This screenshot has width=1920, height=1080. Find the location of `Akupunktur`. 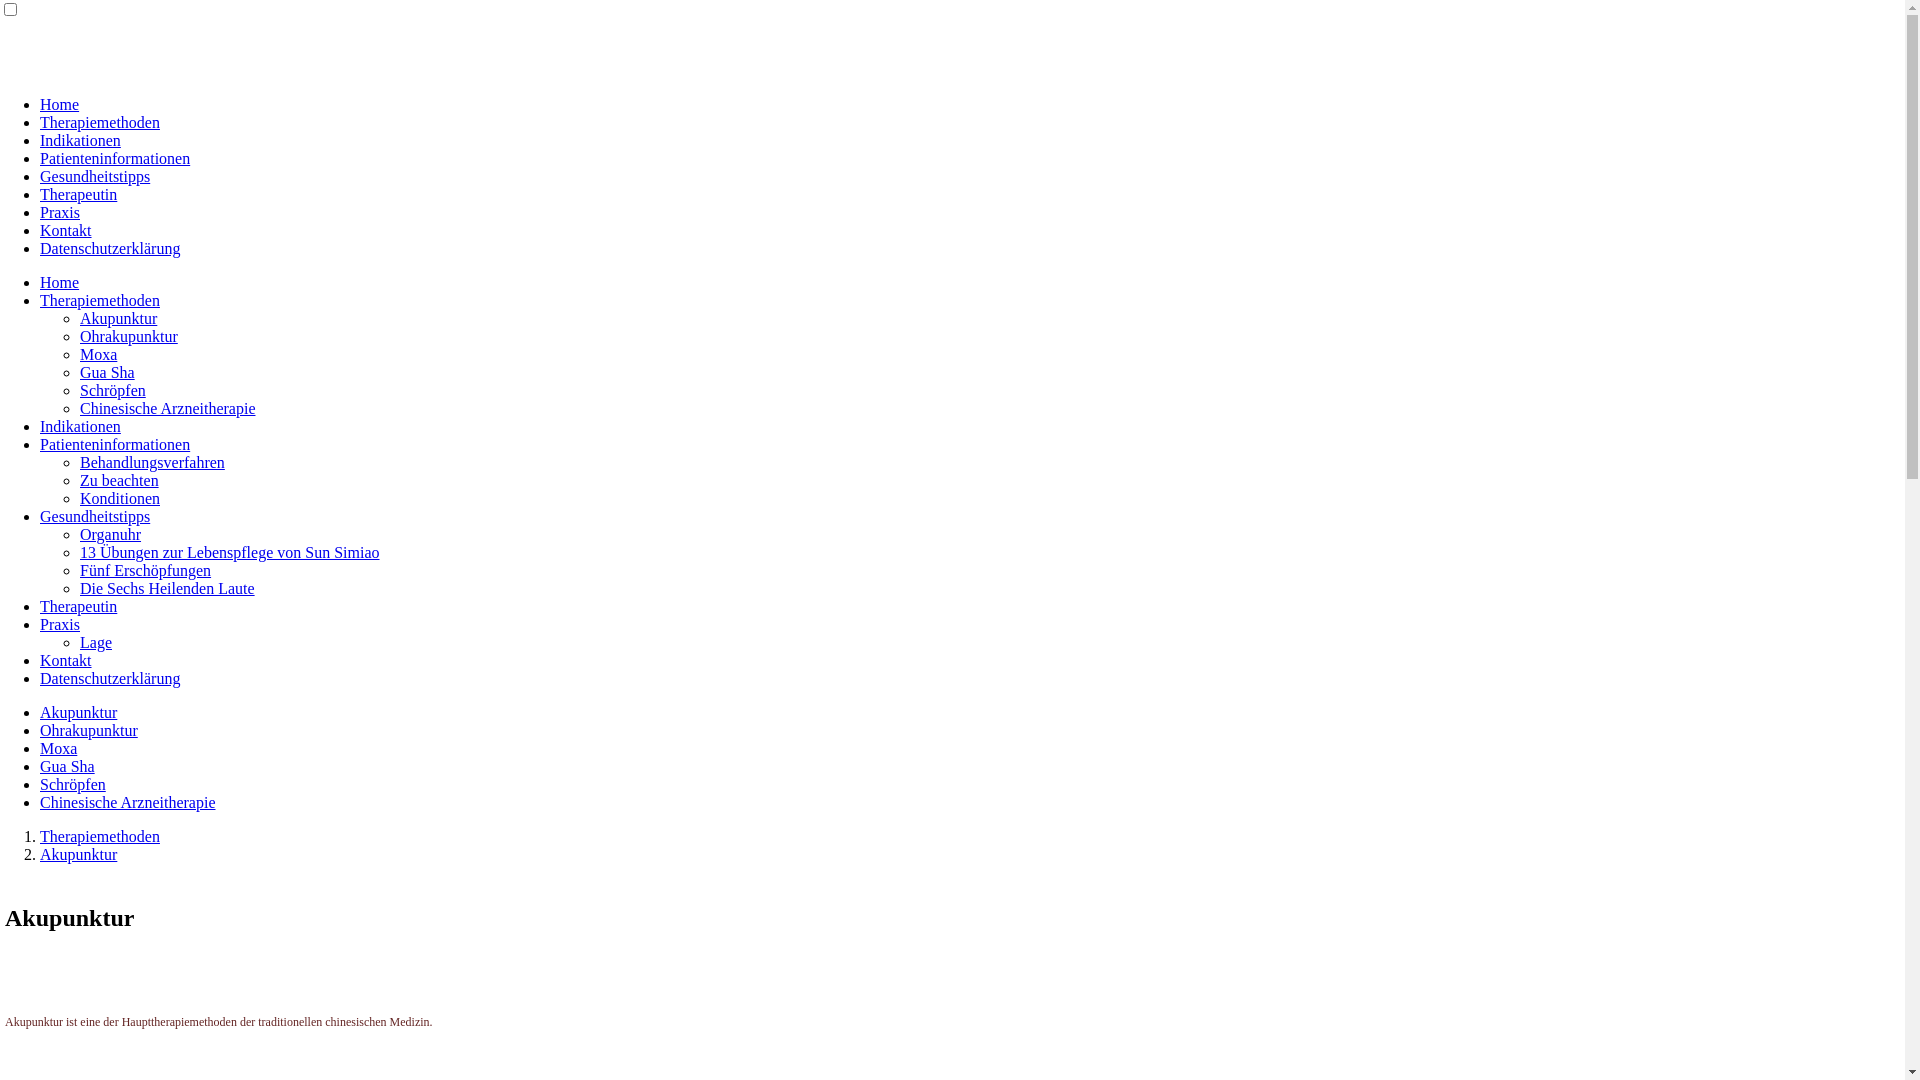

Akupunktur is located at coordinates (118, 318).